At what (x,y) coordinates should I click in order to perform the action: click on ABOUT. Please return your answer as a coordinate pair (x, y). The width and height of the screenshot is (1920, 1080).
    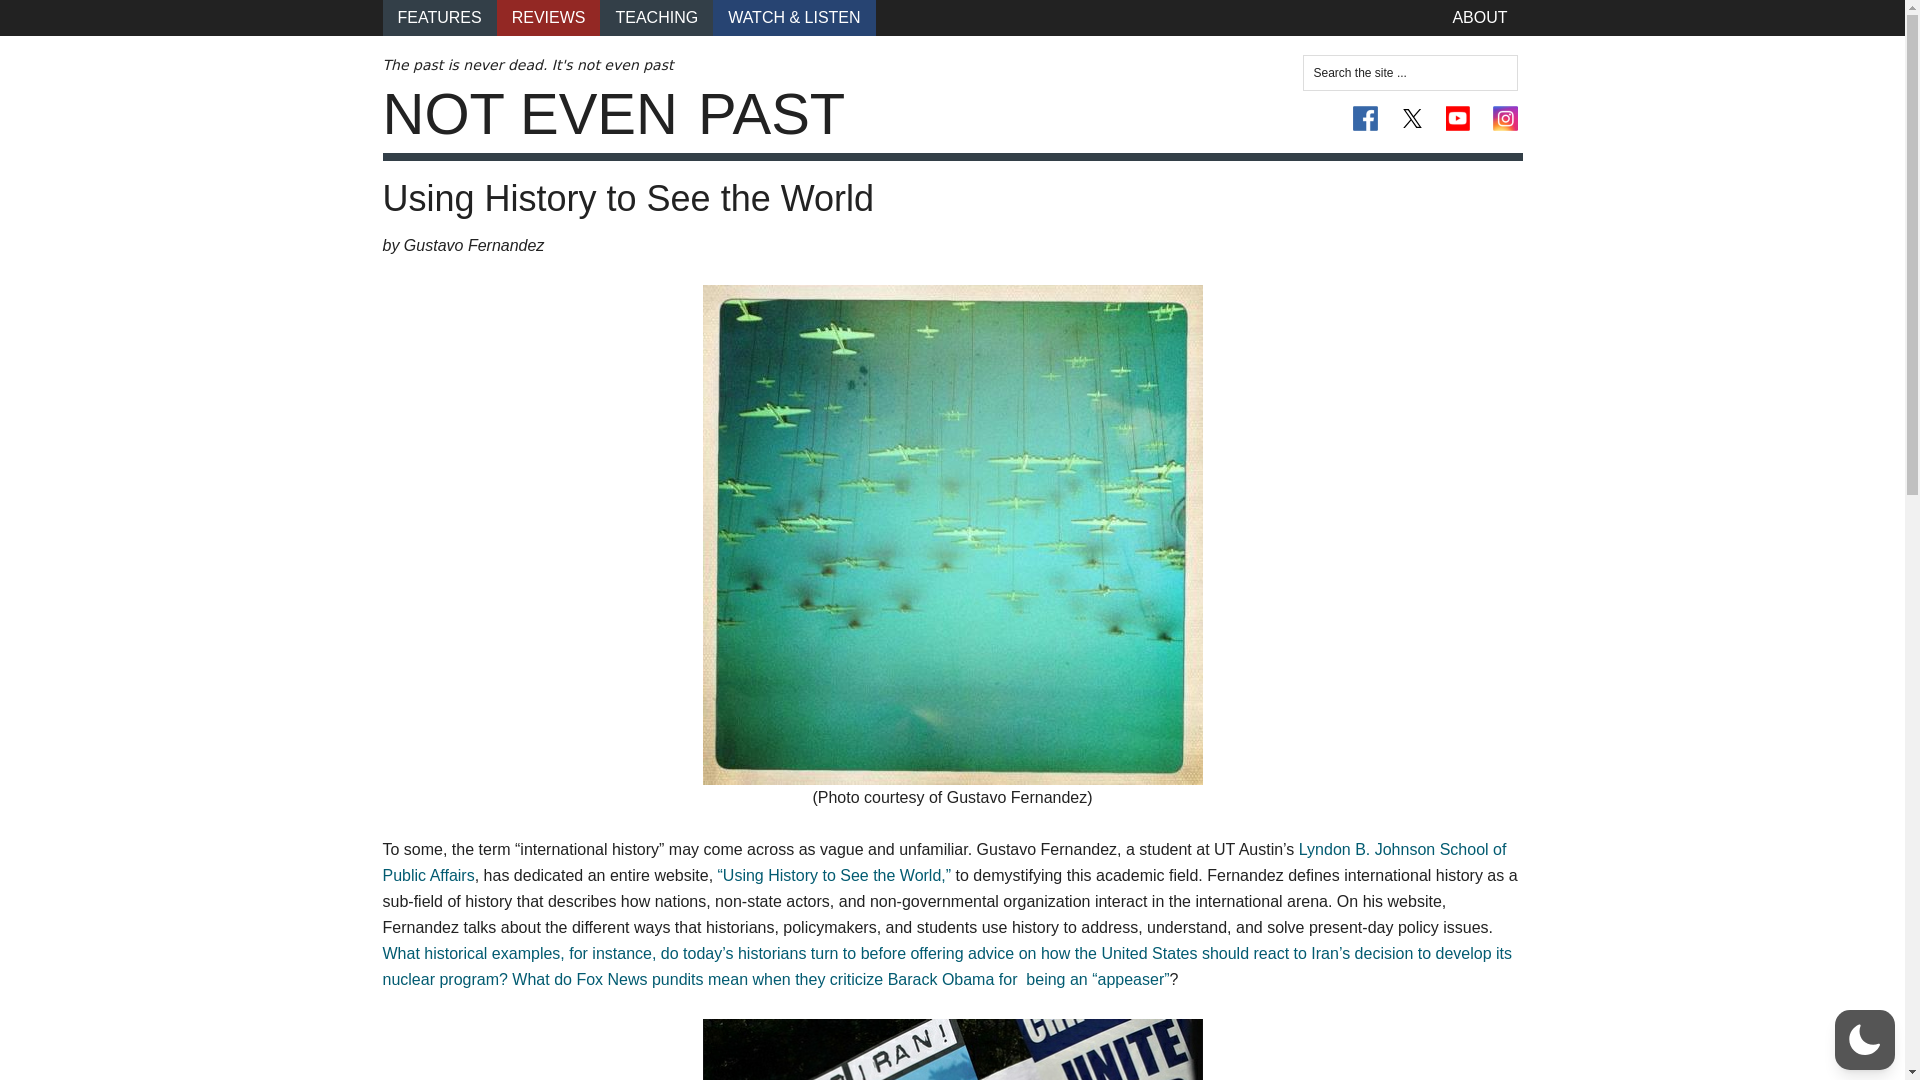
    Looking at the image, I should click on (1479, 18).